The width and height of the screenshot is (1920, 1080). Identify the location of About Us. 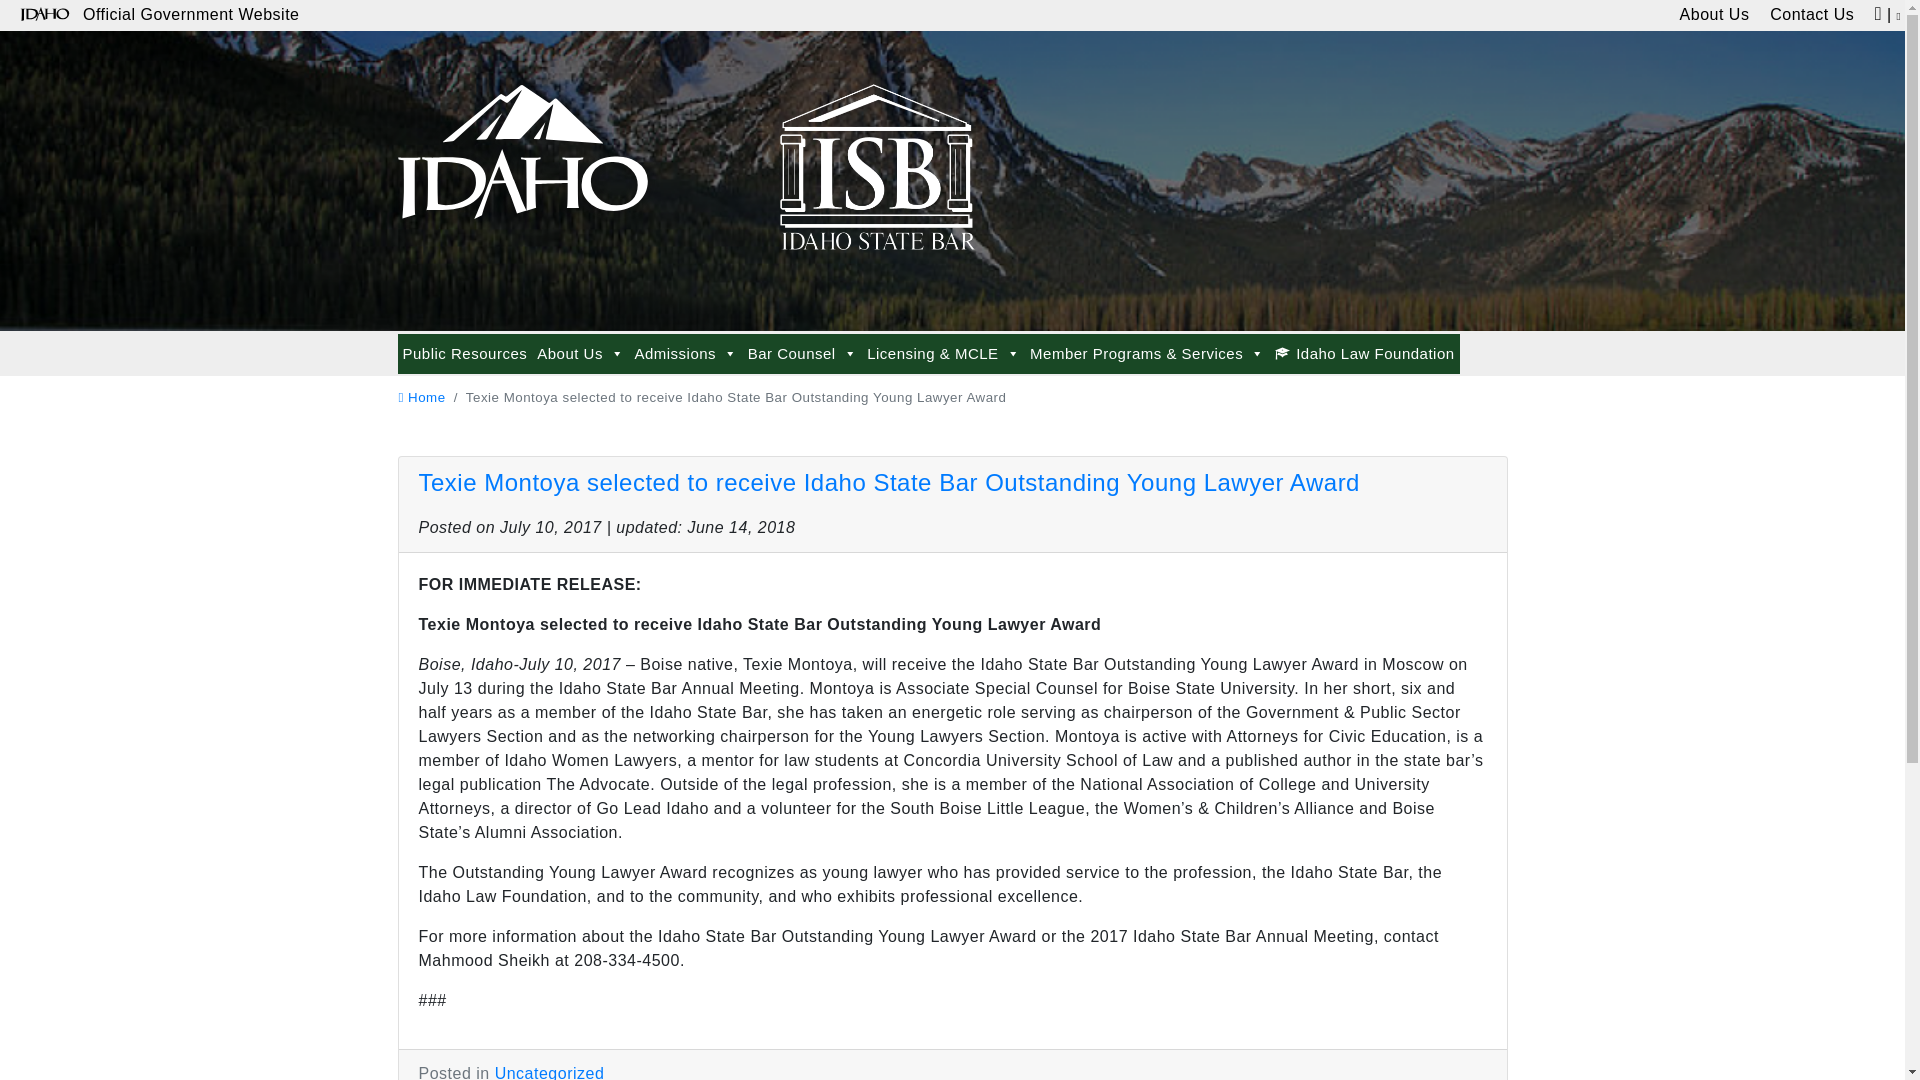
(1714, 16).